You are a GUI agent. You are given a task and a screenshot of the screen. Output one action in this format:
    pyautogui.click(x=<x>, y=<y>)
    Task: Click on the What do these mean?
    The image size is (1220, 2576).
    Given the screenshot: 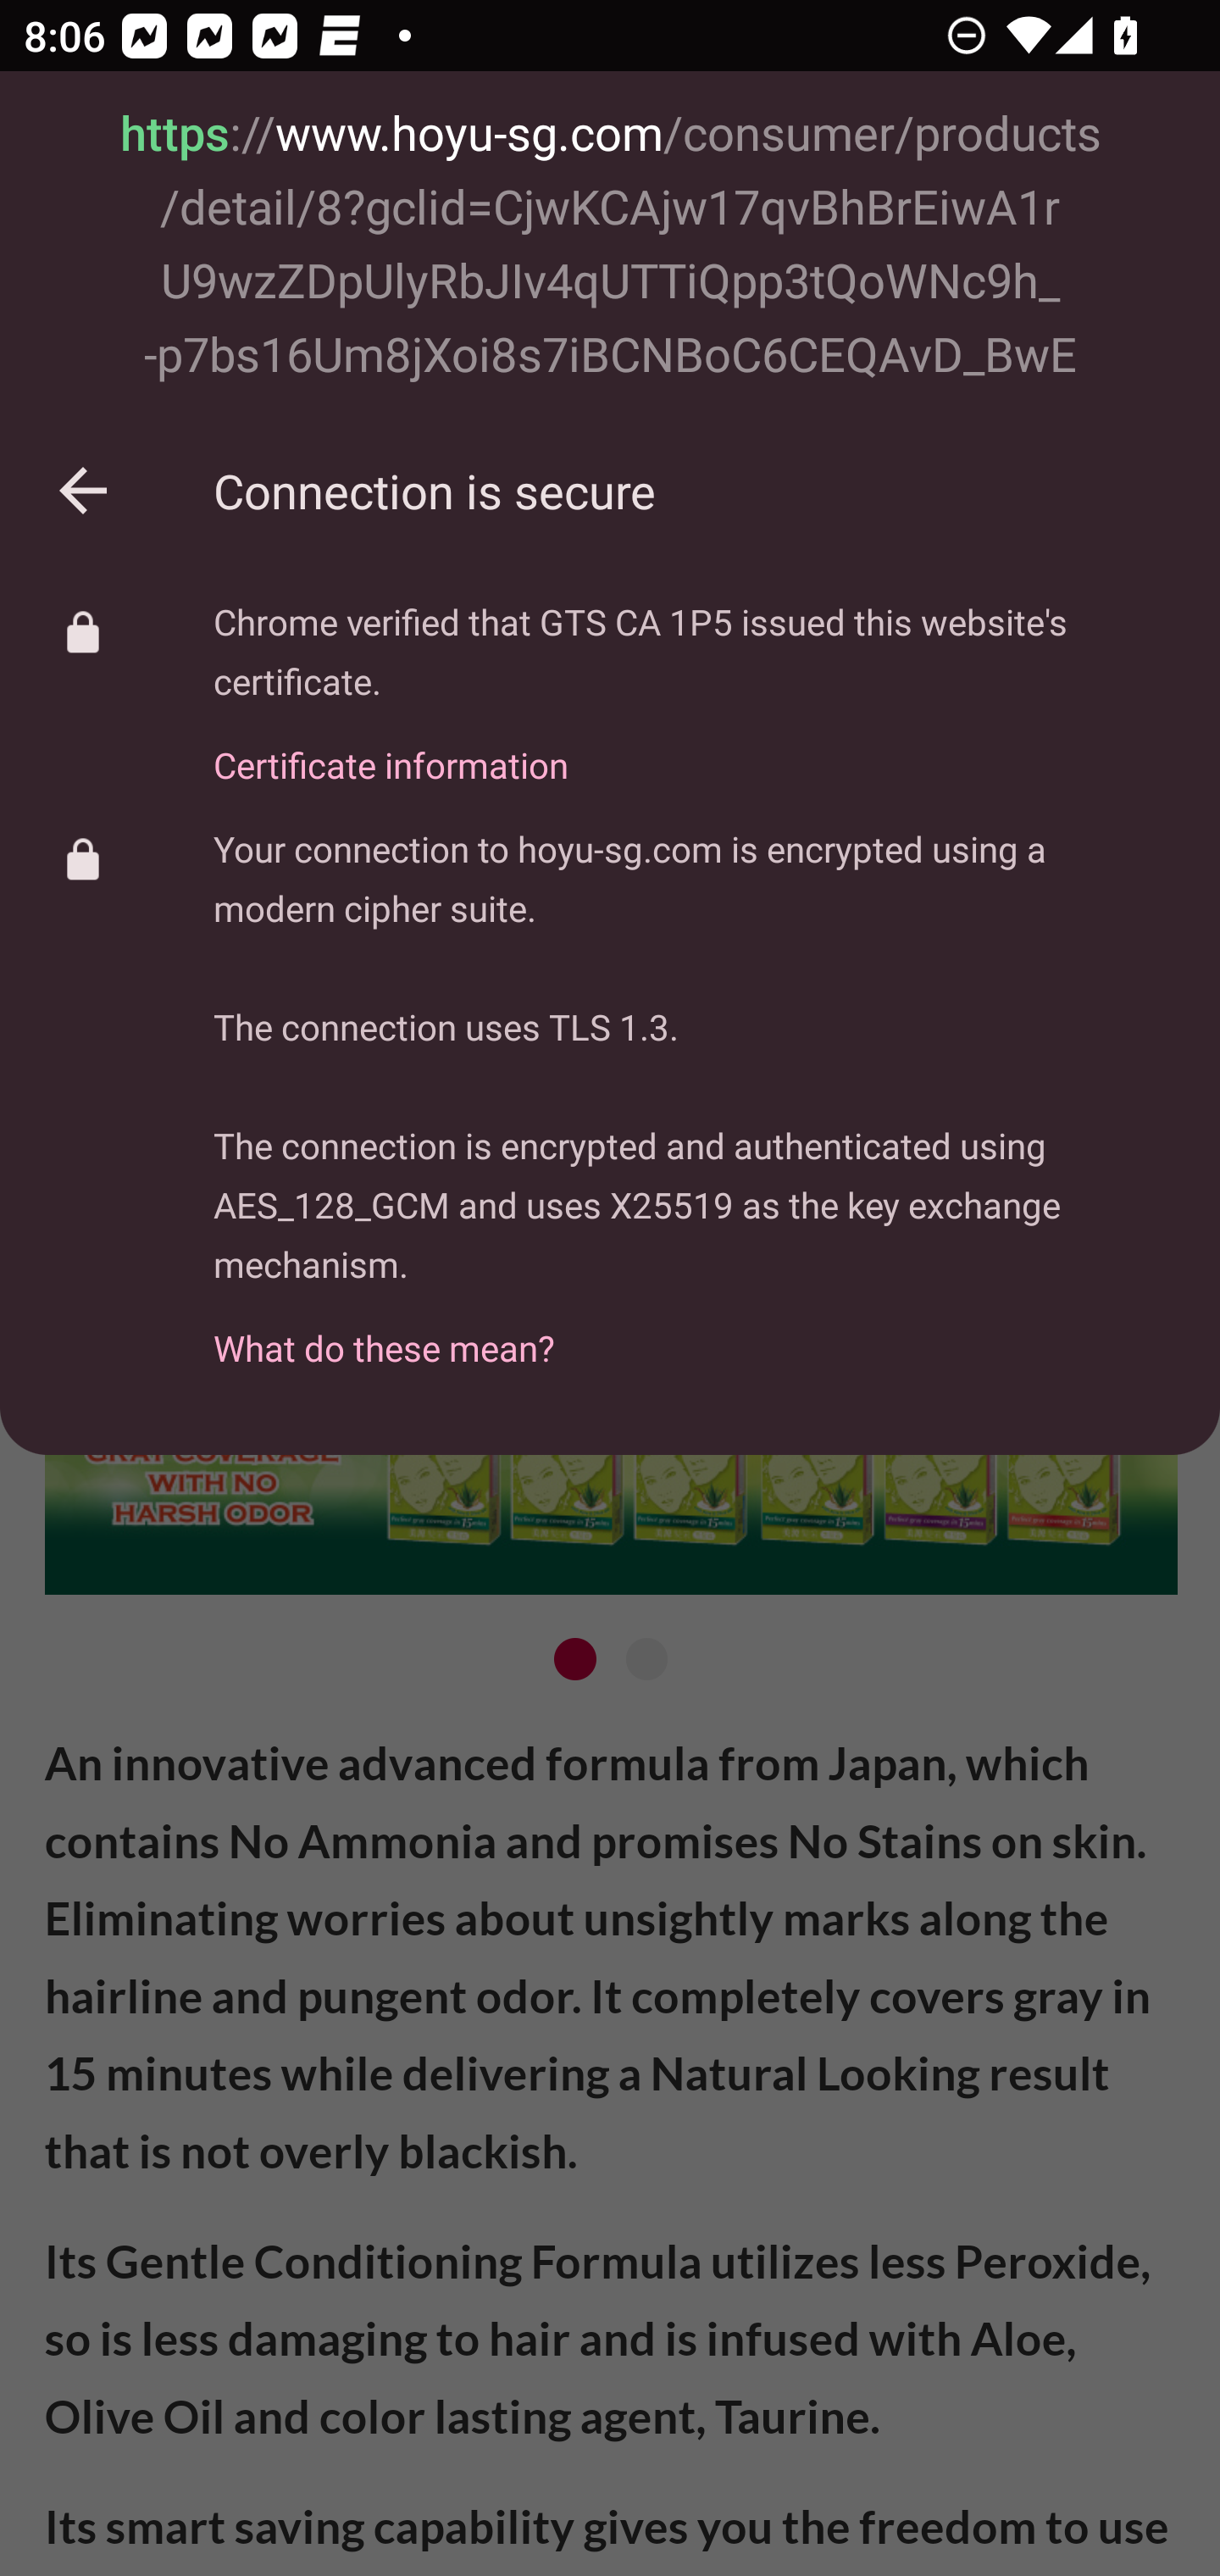 What is the action you would take?
    pyautogui.click(x=692, y=1330)
    